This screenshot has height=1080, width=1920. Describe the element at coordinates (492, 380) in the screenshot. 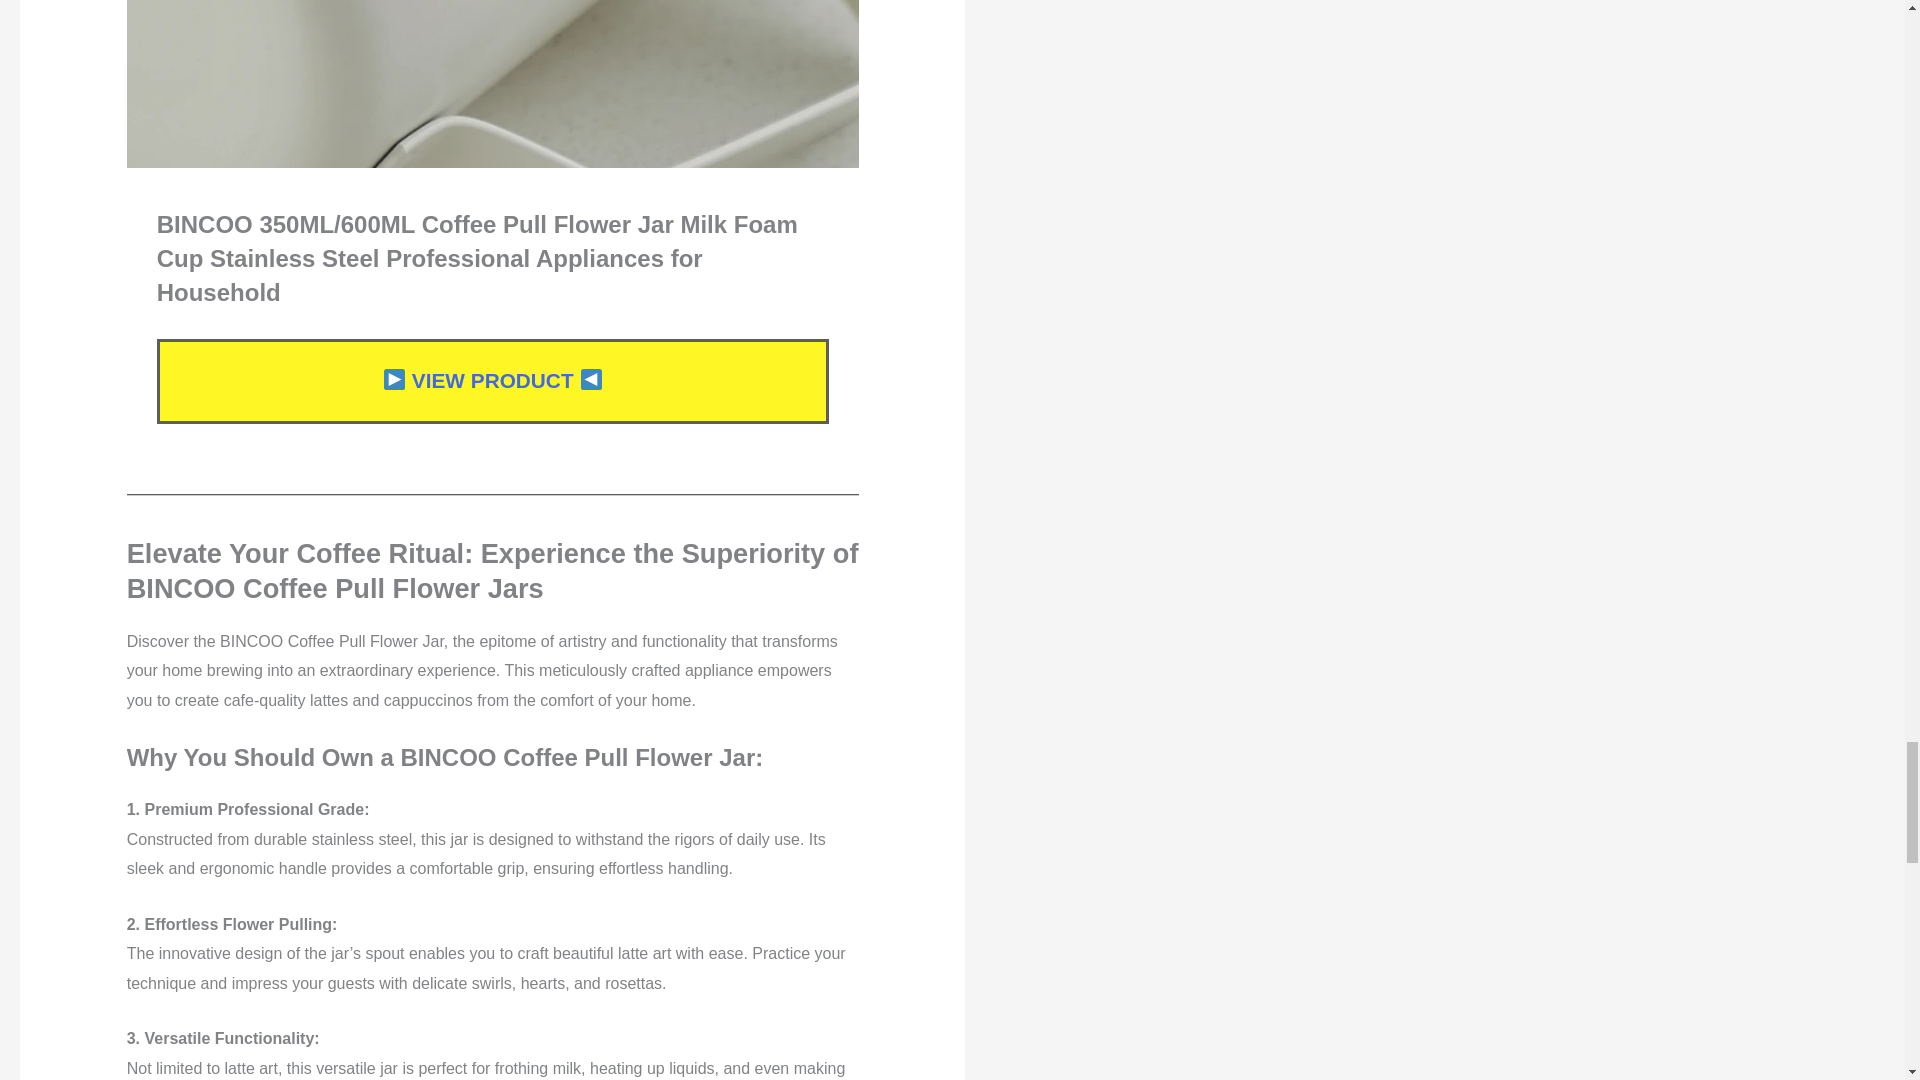

I see `VIEW PRODUCT` at that location.